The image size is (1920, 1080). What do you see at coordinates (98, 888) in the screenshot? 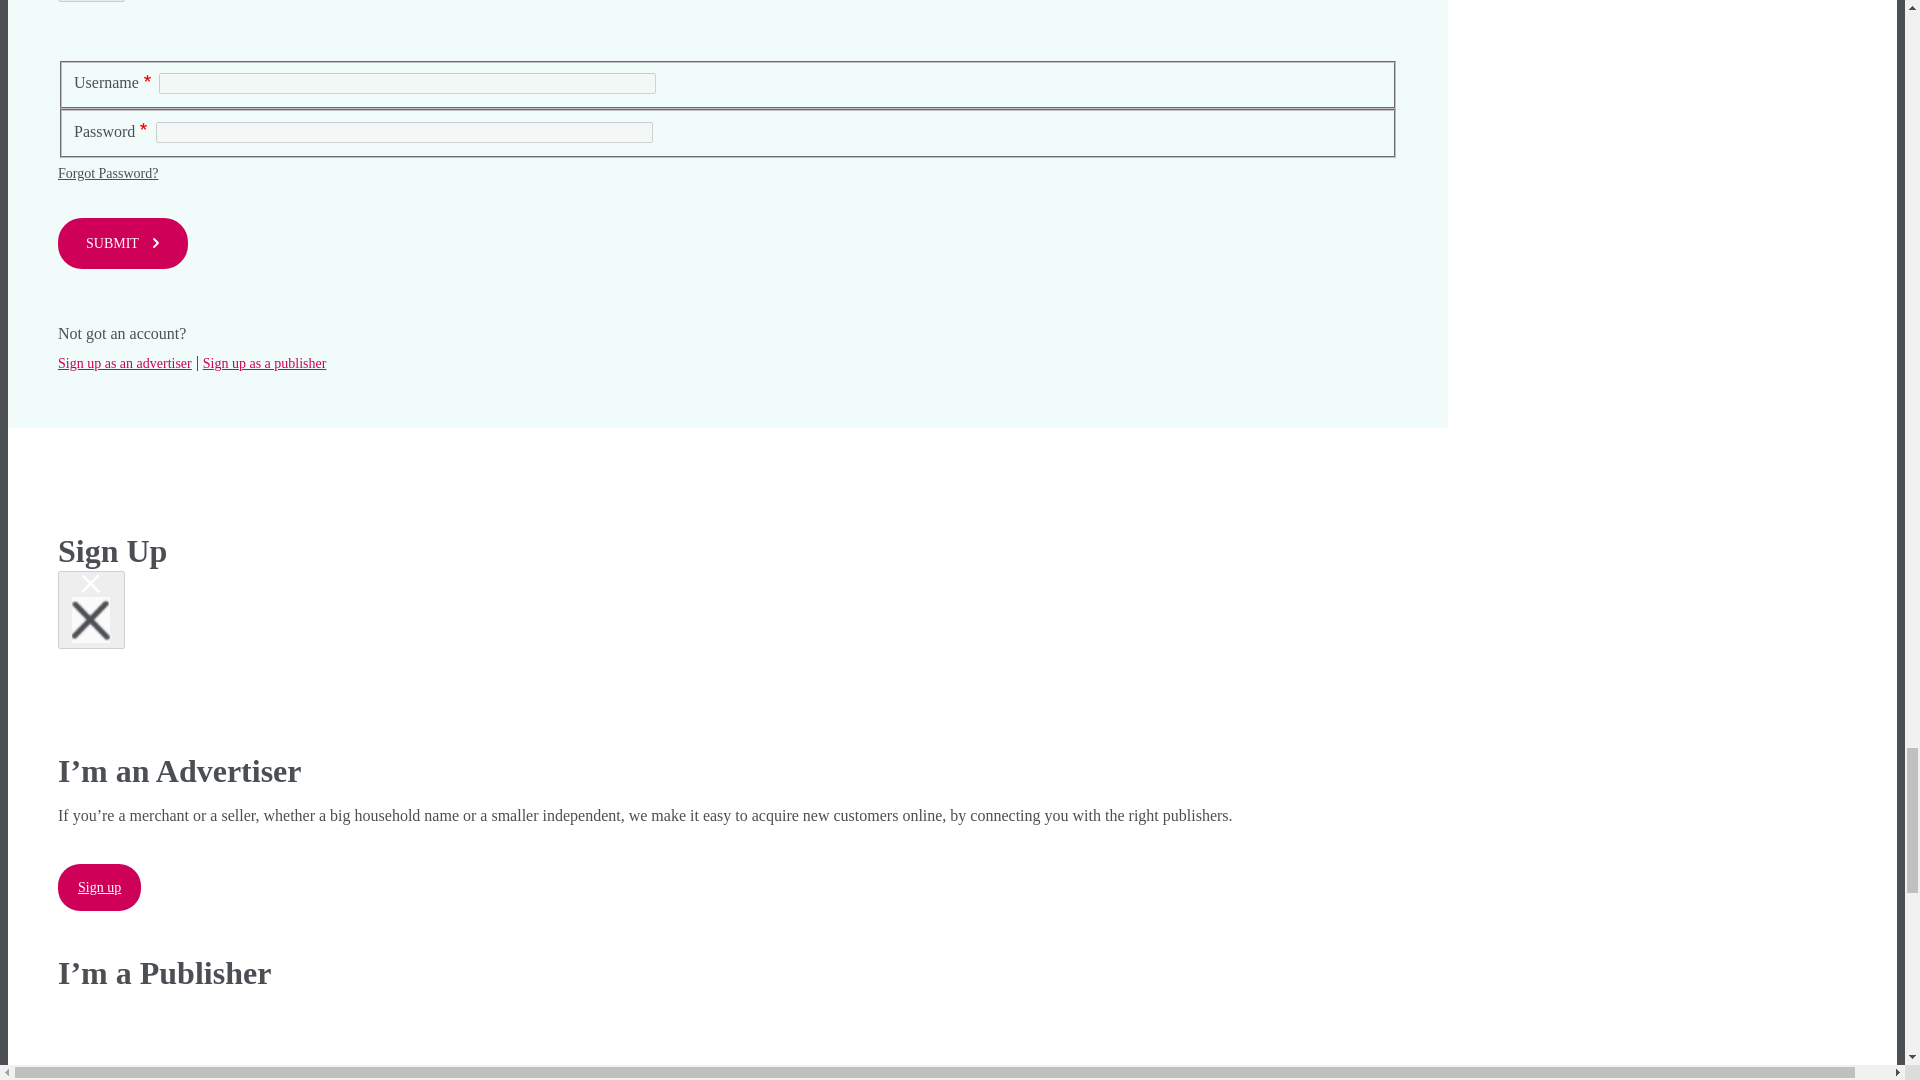
I see `Sign up` at bounding box center [98, 888].